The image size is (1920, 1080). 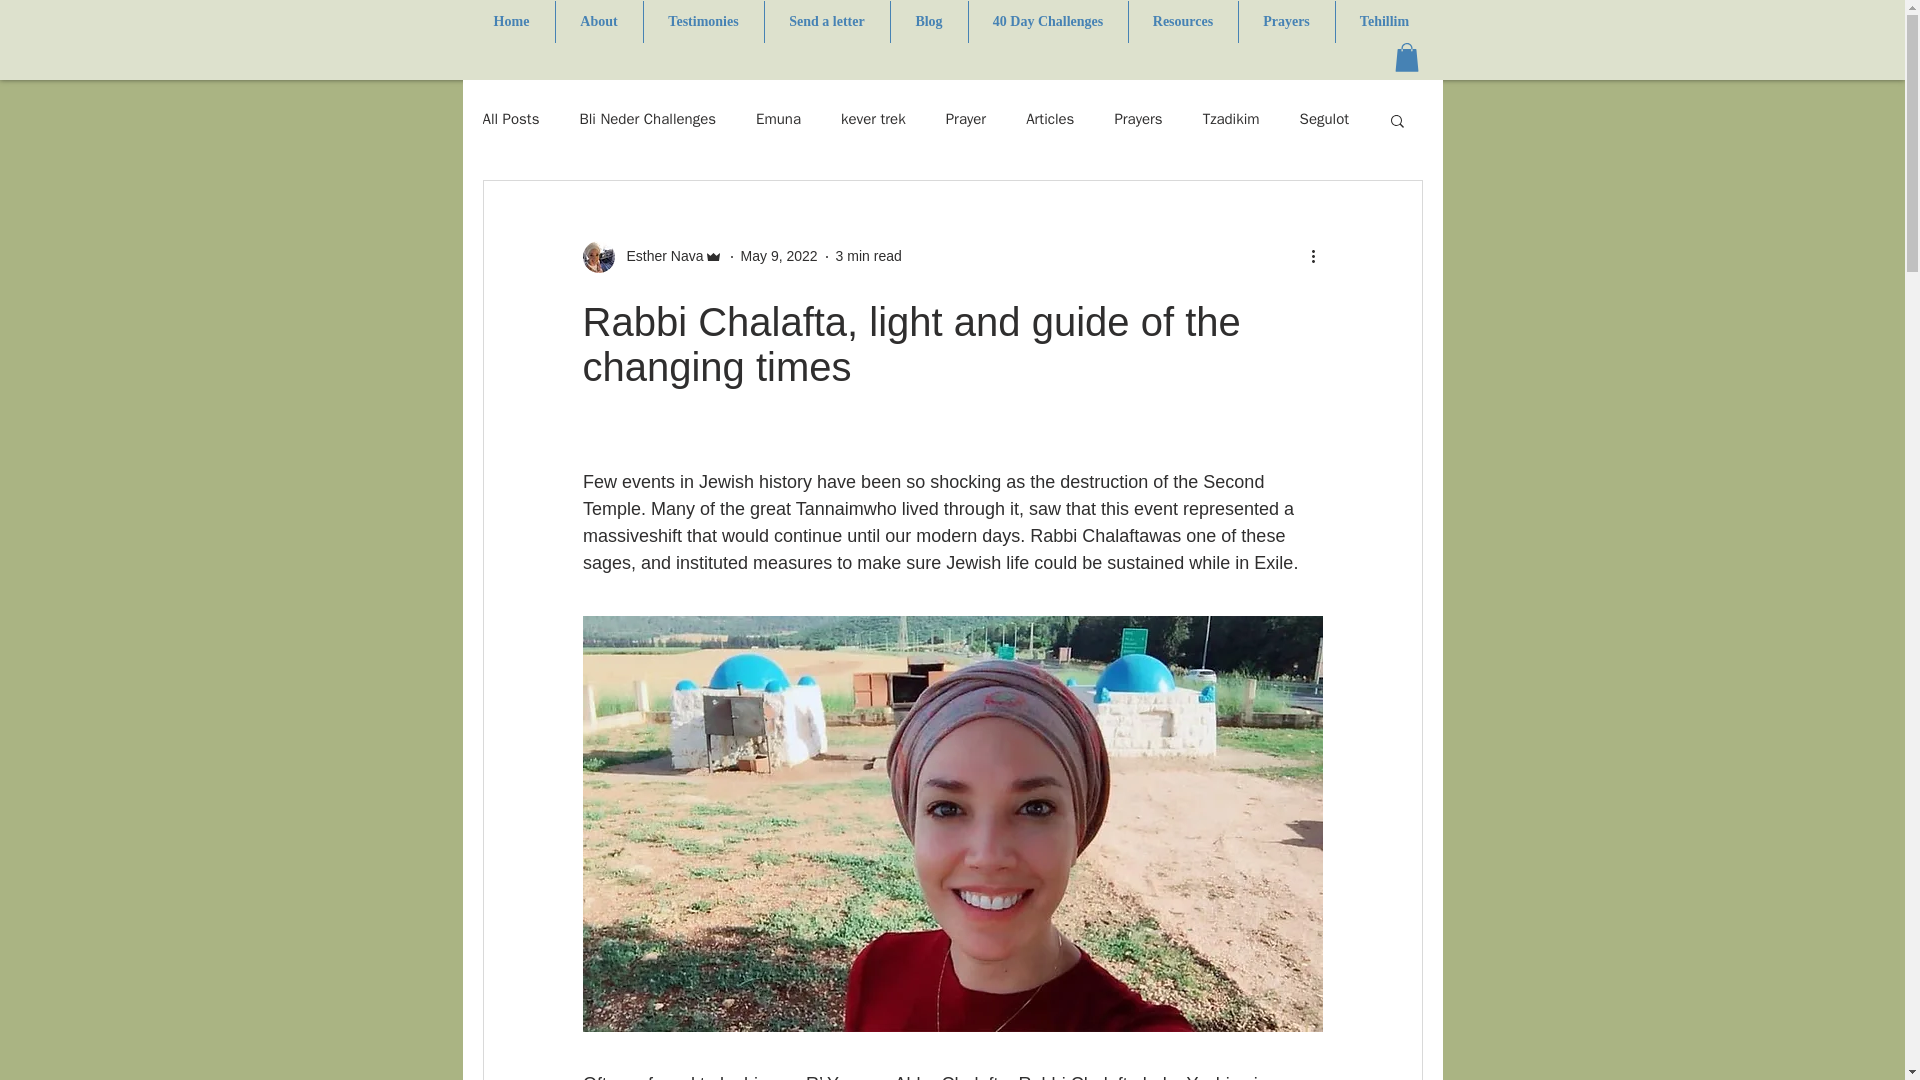 I want to click on Resources, so click(x=1182, y=22).